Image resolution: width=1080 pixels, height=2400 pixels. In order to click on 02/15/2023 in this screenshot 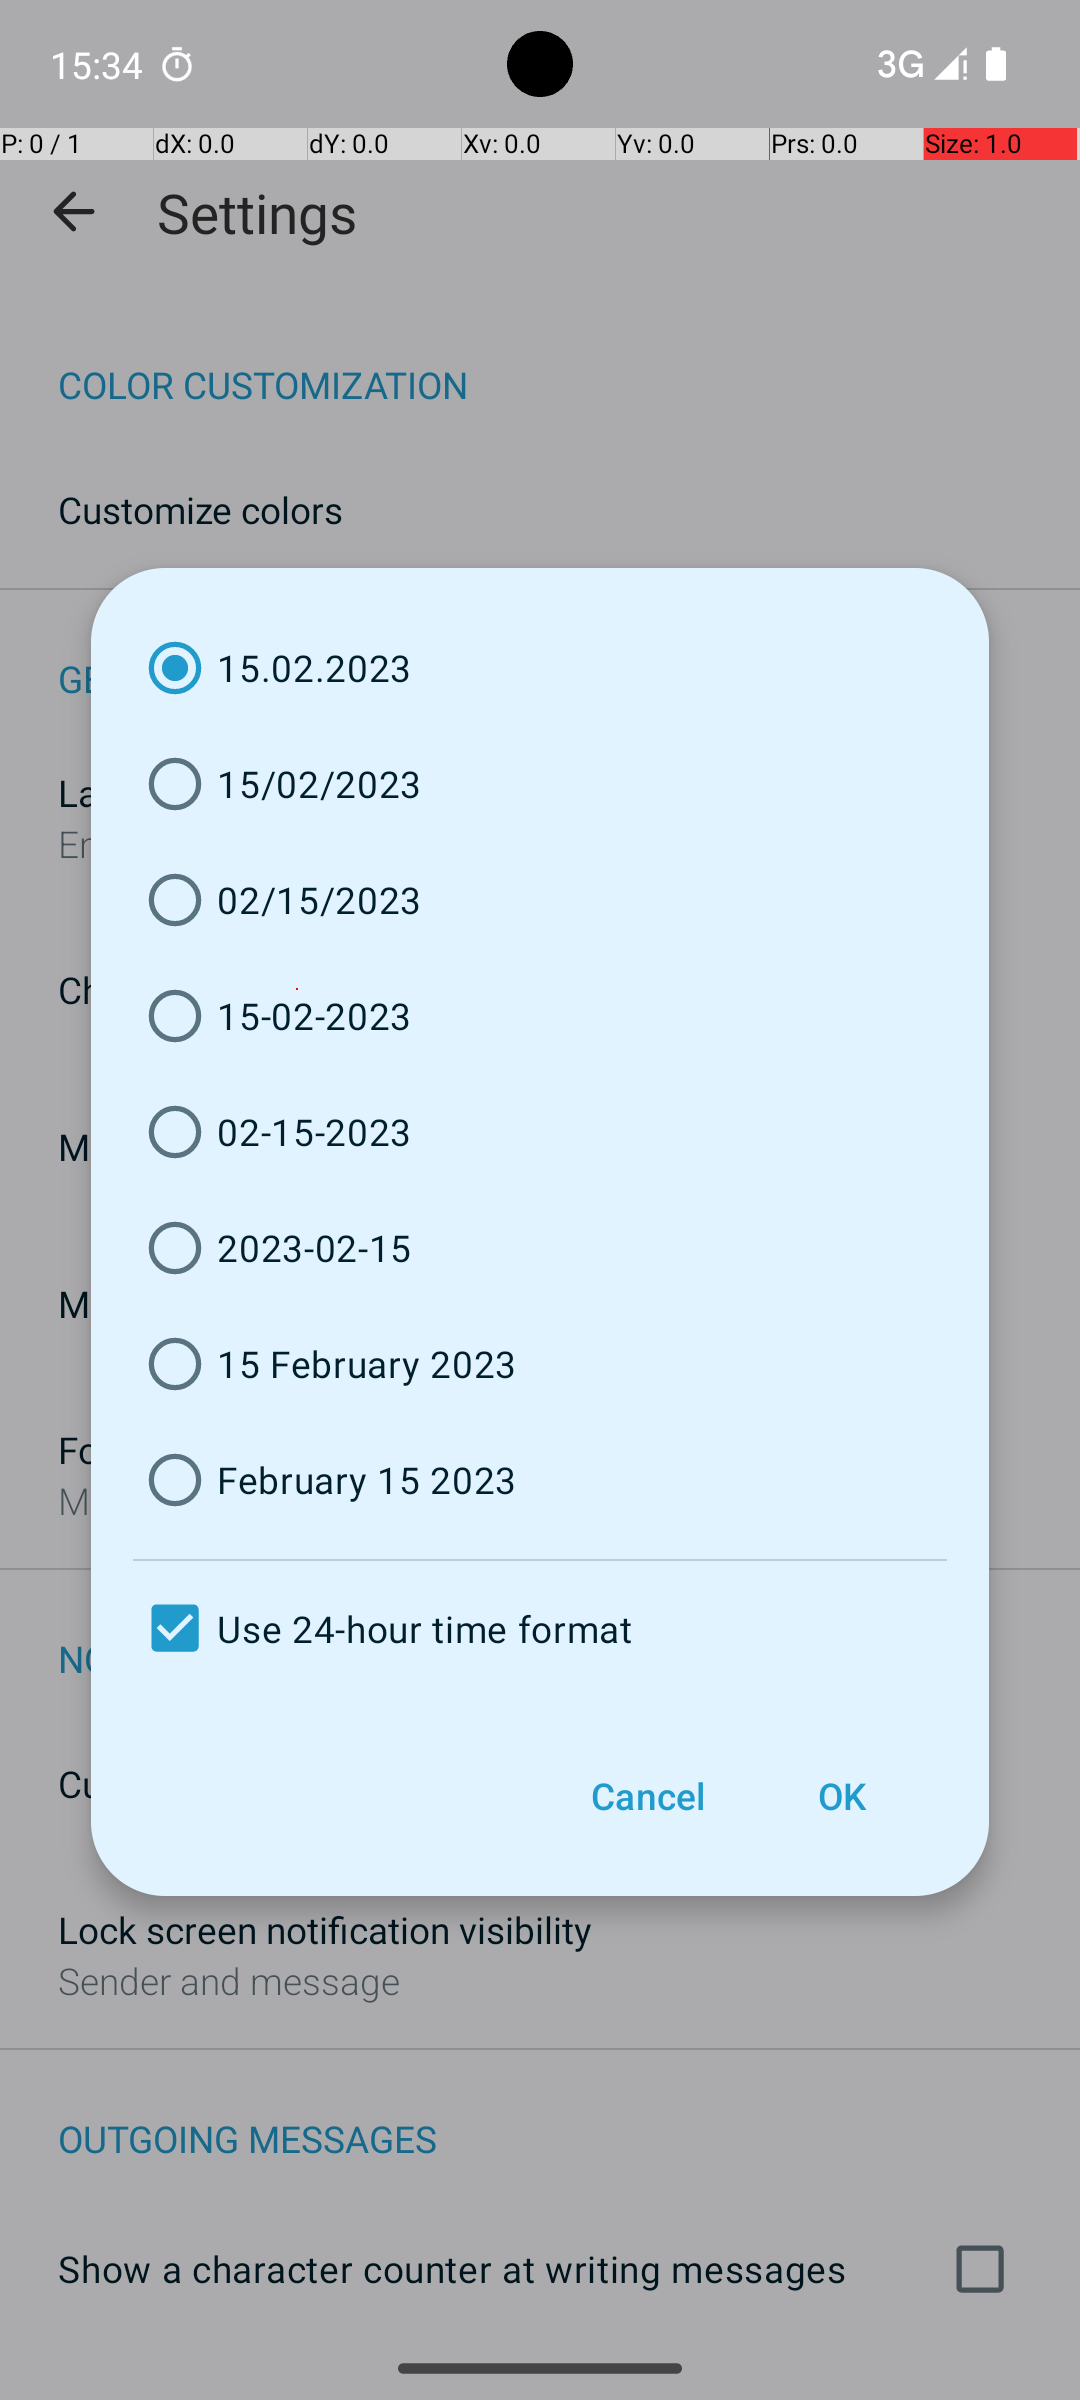, I will do `click(540, 900)`.